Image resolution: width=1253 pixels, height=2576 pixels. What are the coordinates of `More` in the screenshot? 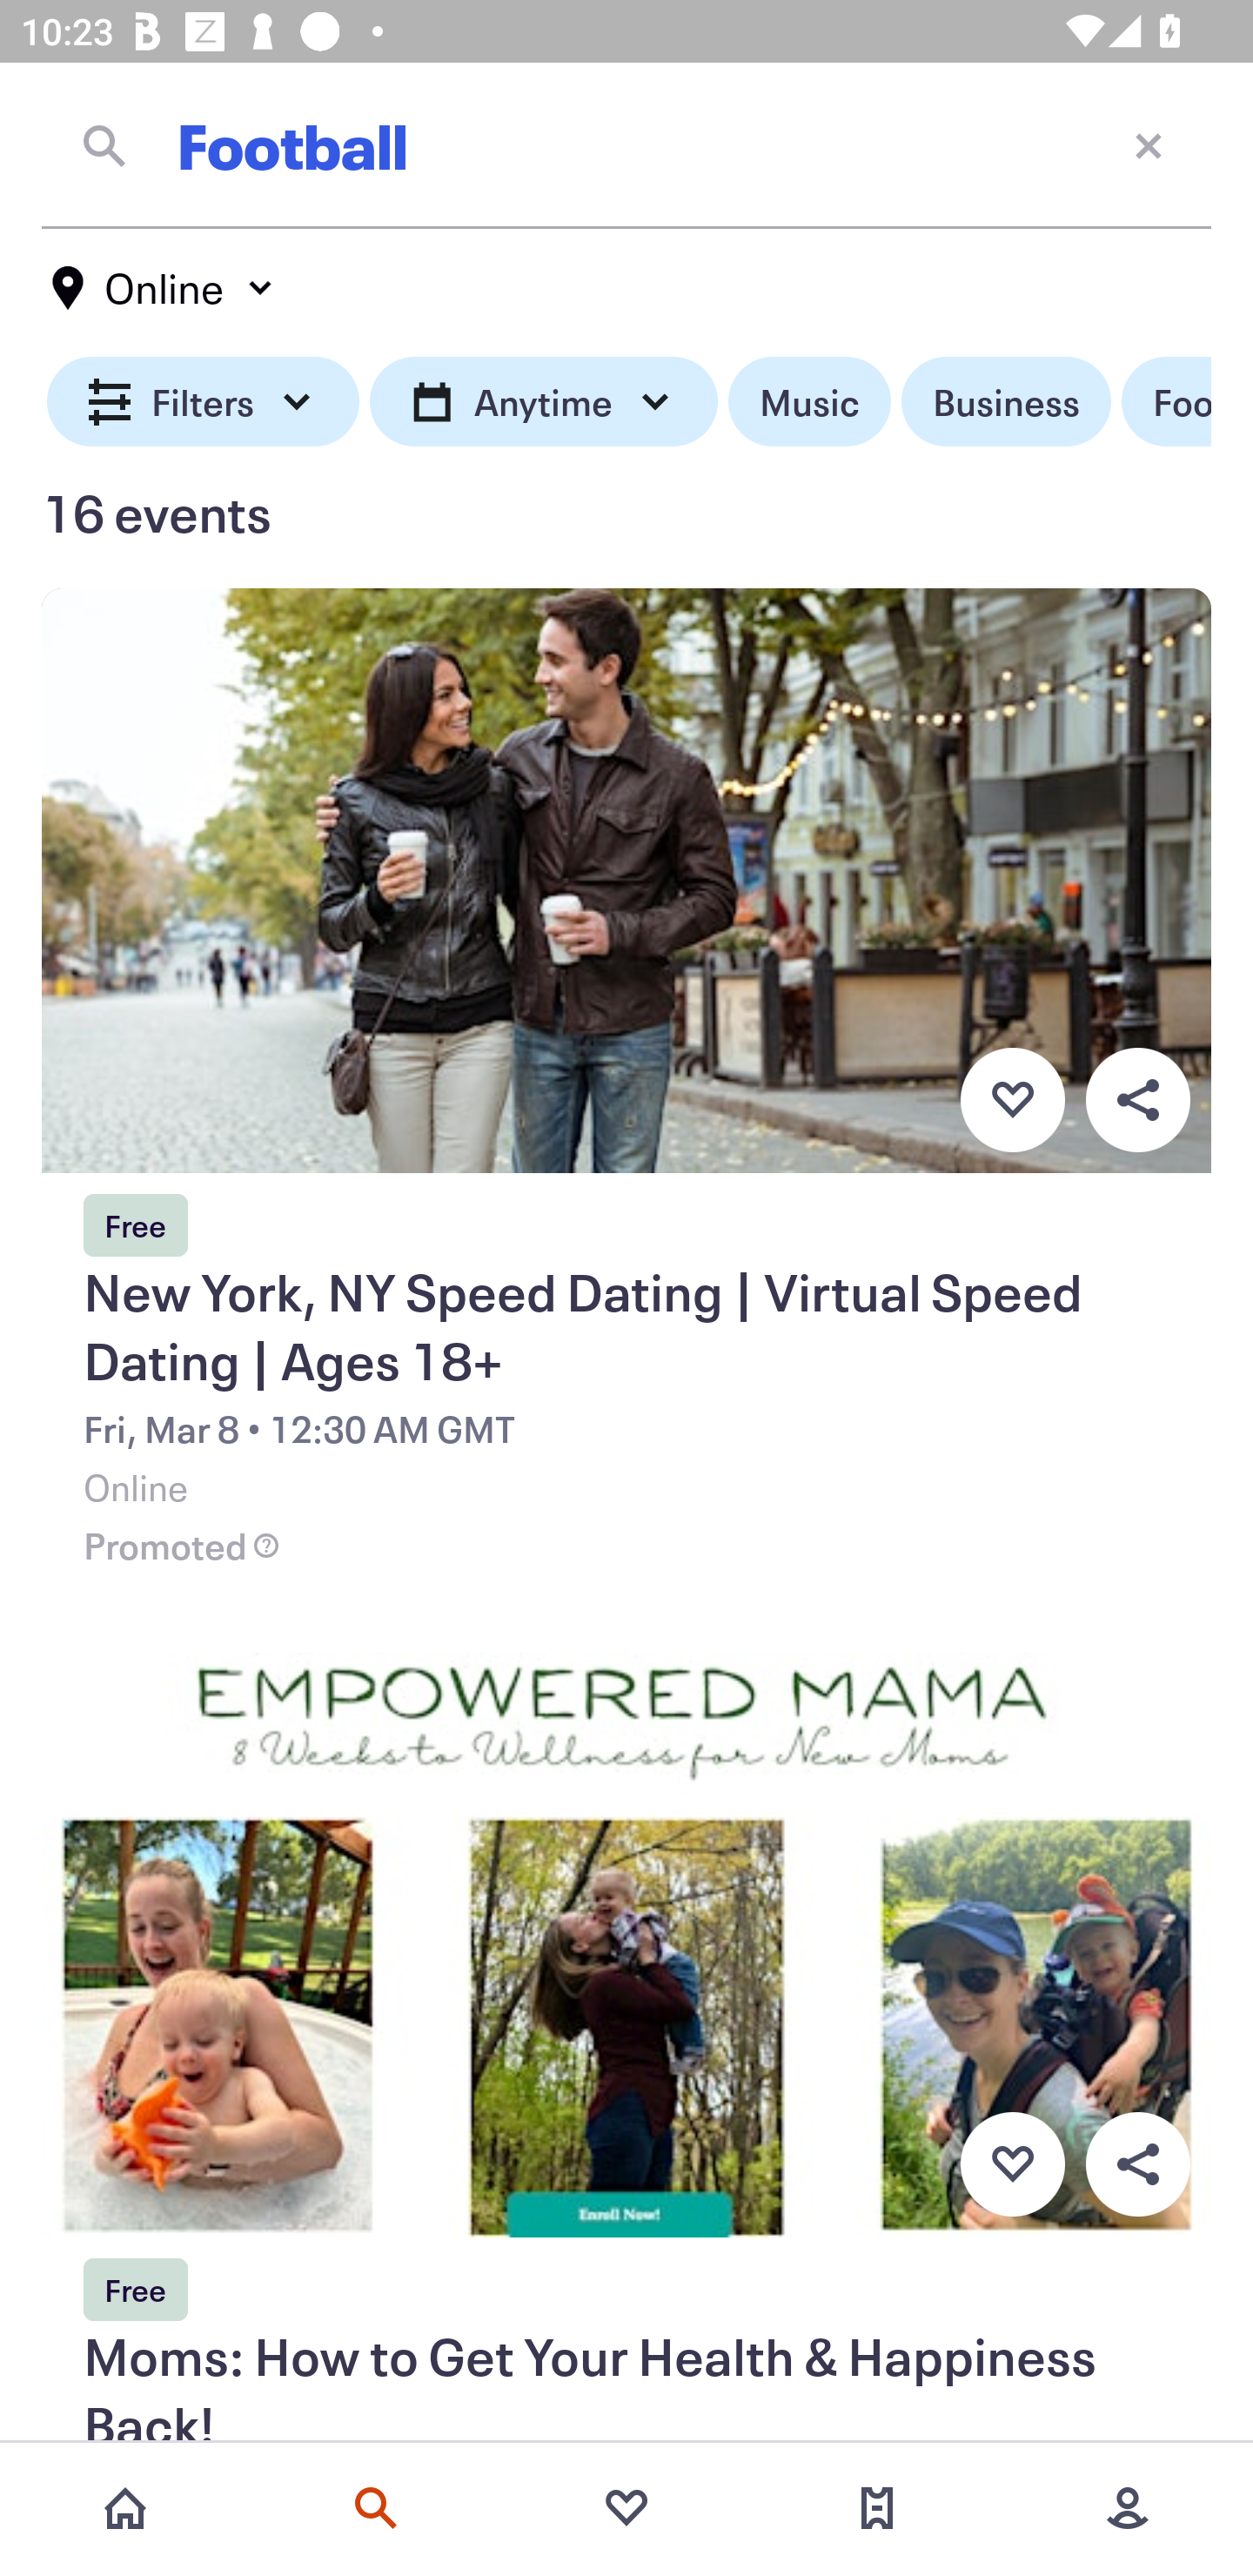 It's located at (1128, 2508).